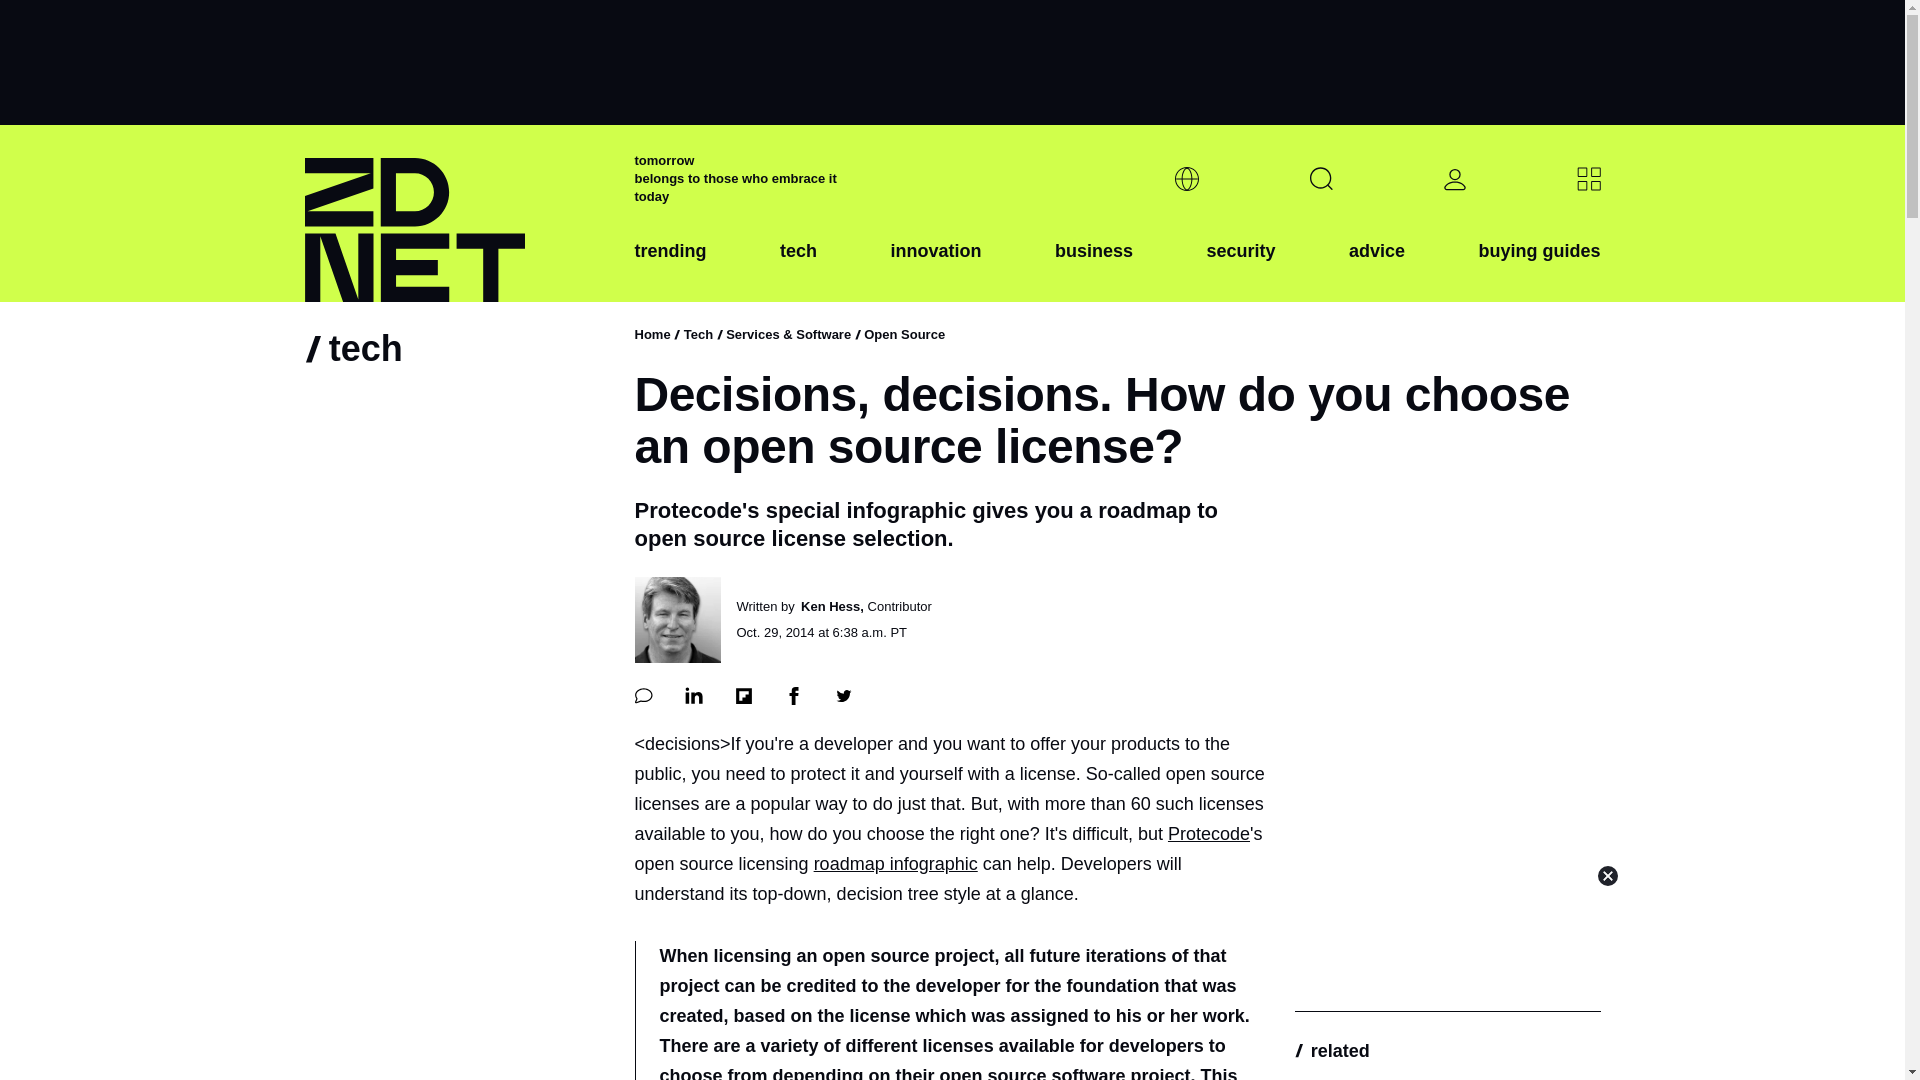  What do you see at coordinates (670, 267) in the screenshot?
I see `trending` at bounding box center [670, 267].